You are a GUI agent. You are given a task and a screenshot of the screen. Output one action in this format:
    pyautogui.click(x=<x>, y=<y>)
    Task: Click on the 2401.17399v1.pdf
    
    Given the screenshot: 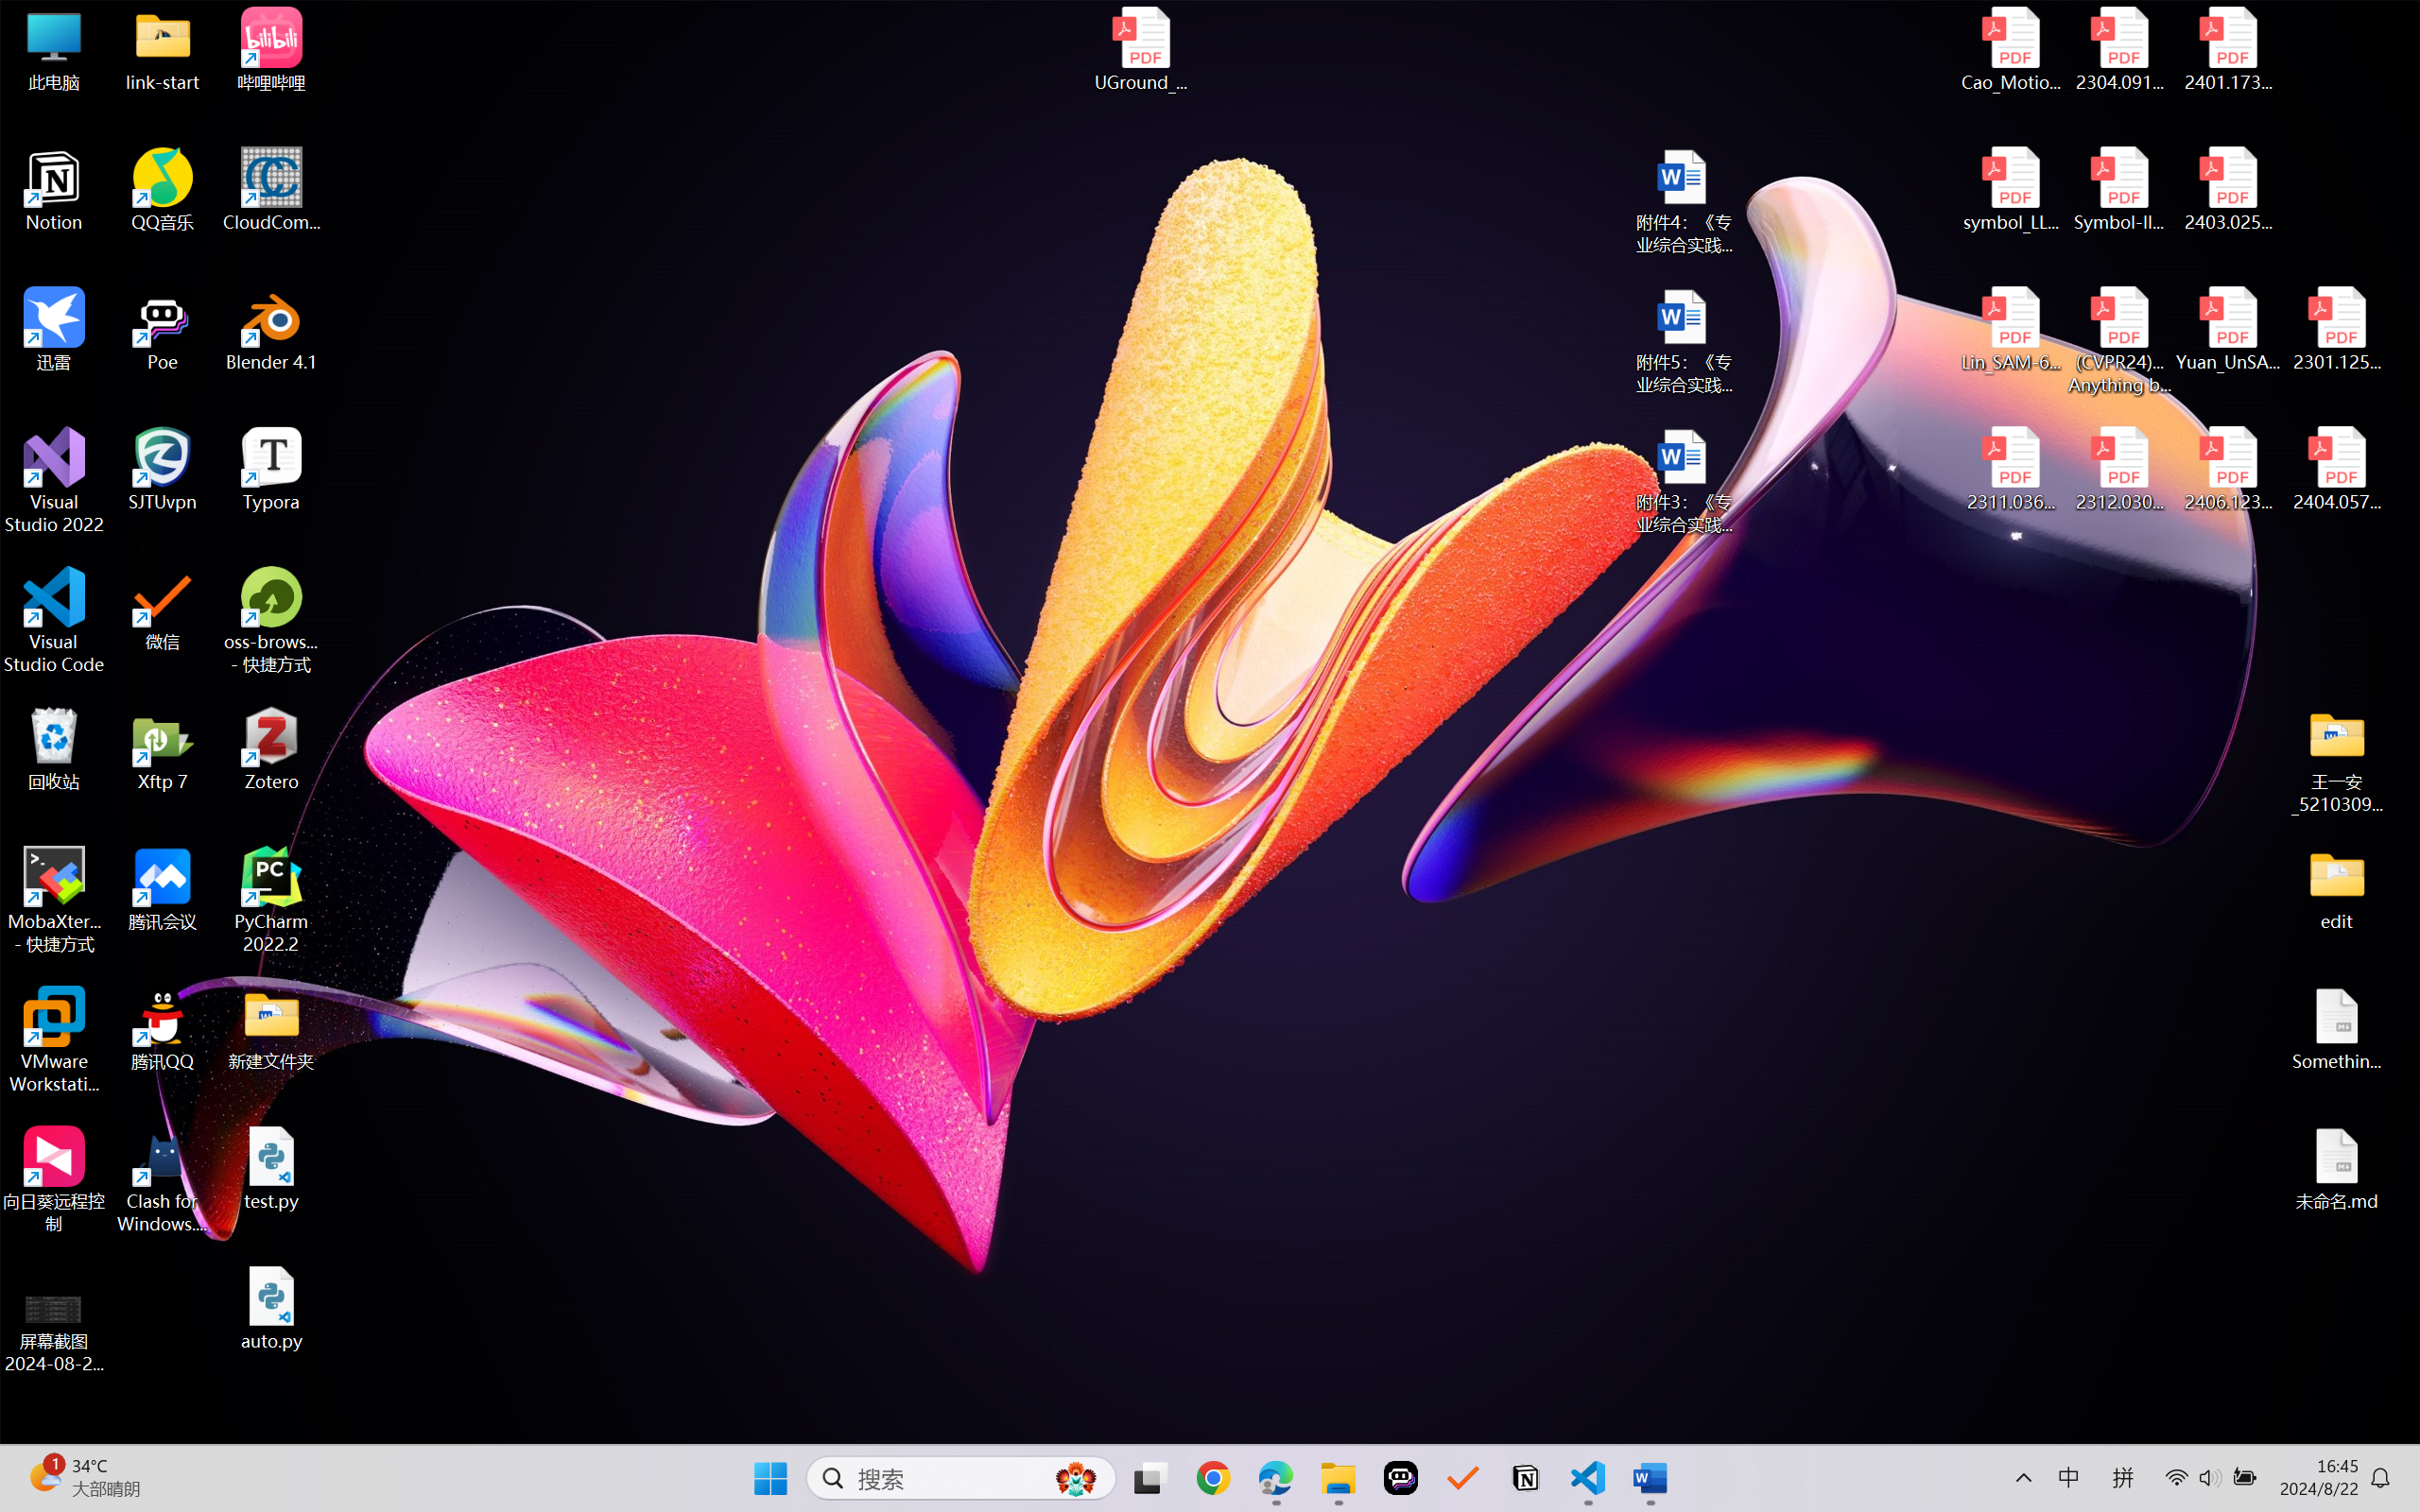 What is the action you would take?
    pyautogui.click(x=2227, y=49)
    